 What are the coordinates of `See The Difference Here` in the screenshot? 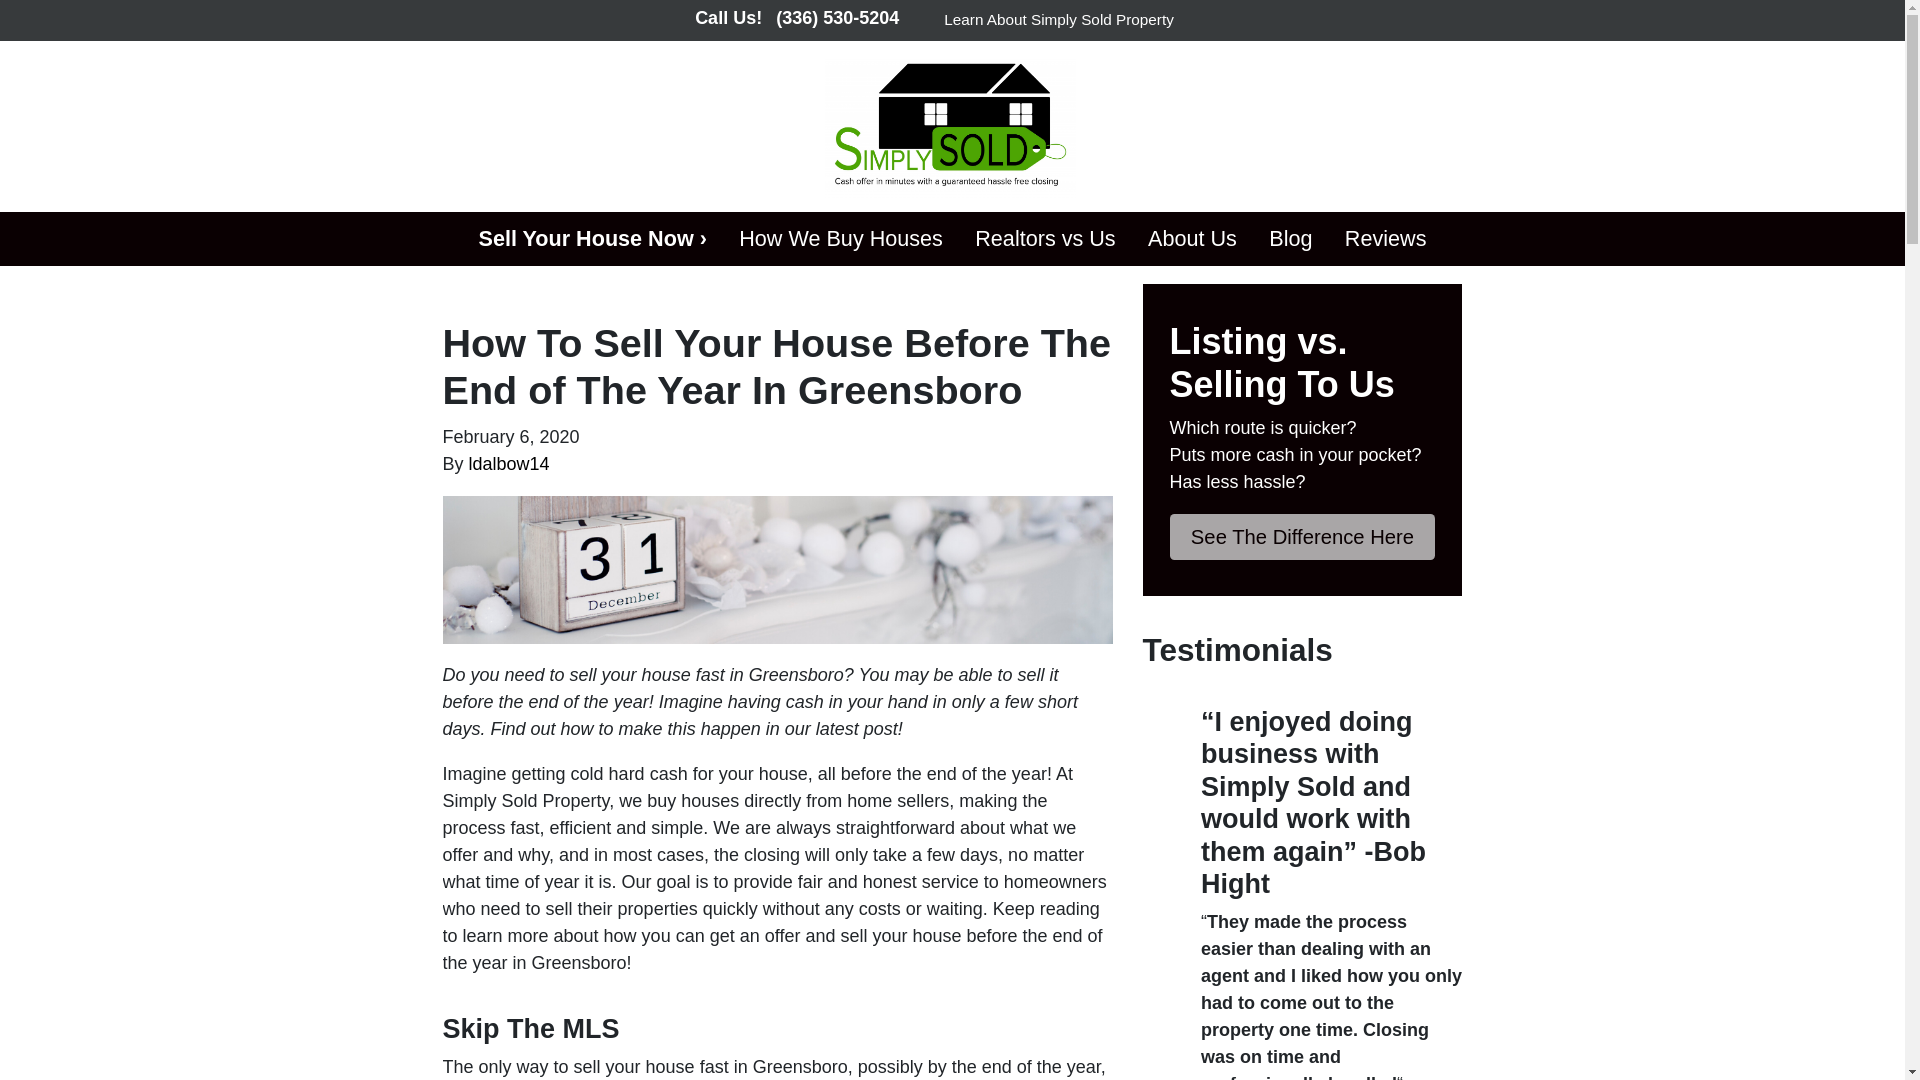 It's located at (1302, 537).